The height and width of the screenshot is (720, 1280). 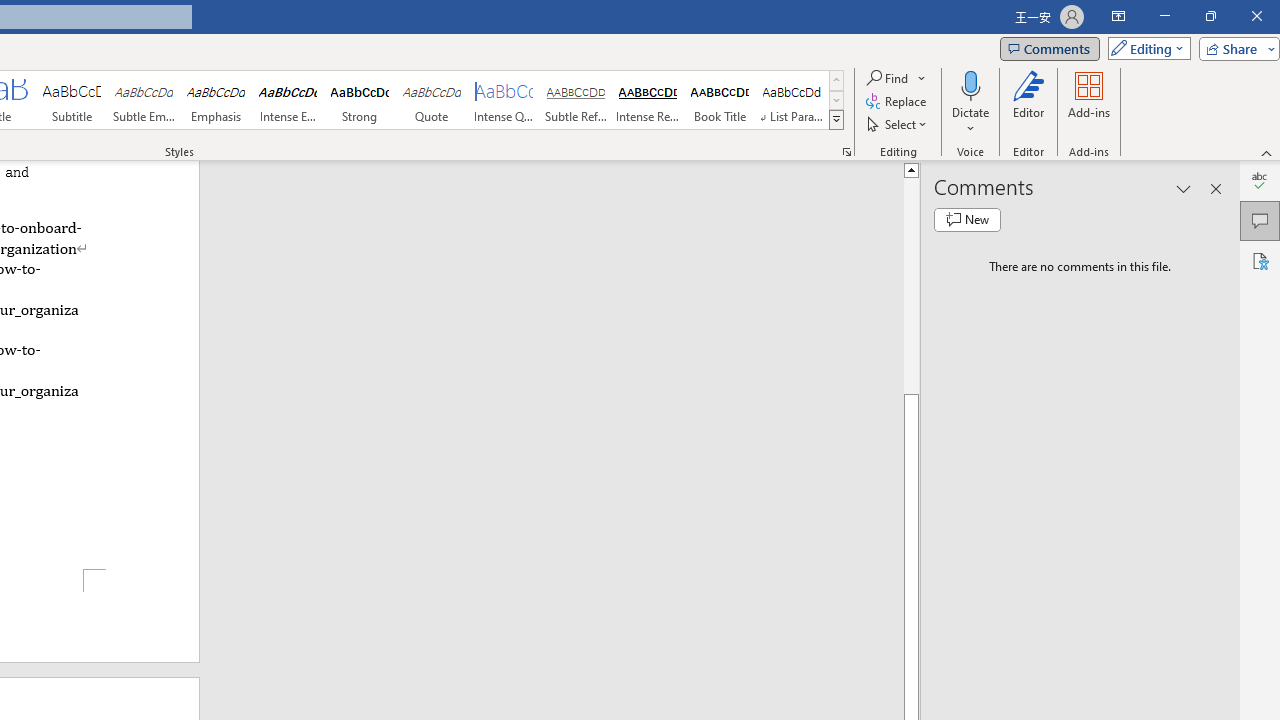 What do you see at coordinates (846, 152) in the screenshot?
I see `Styles...` at bounding box center [846, 152].